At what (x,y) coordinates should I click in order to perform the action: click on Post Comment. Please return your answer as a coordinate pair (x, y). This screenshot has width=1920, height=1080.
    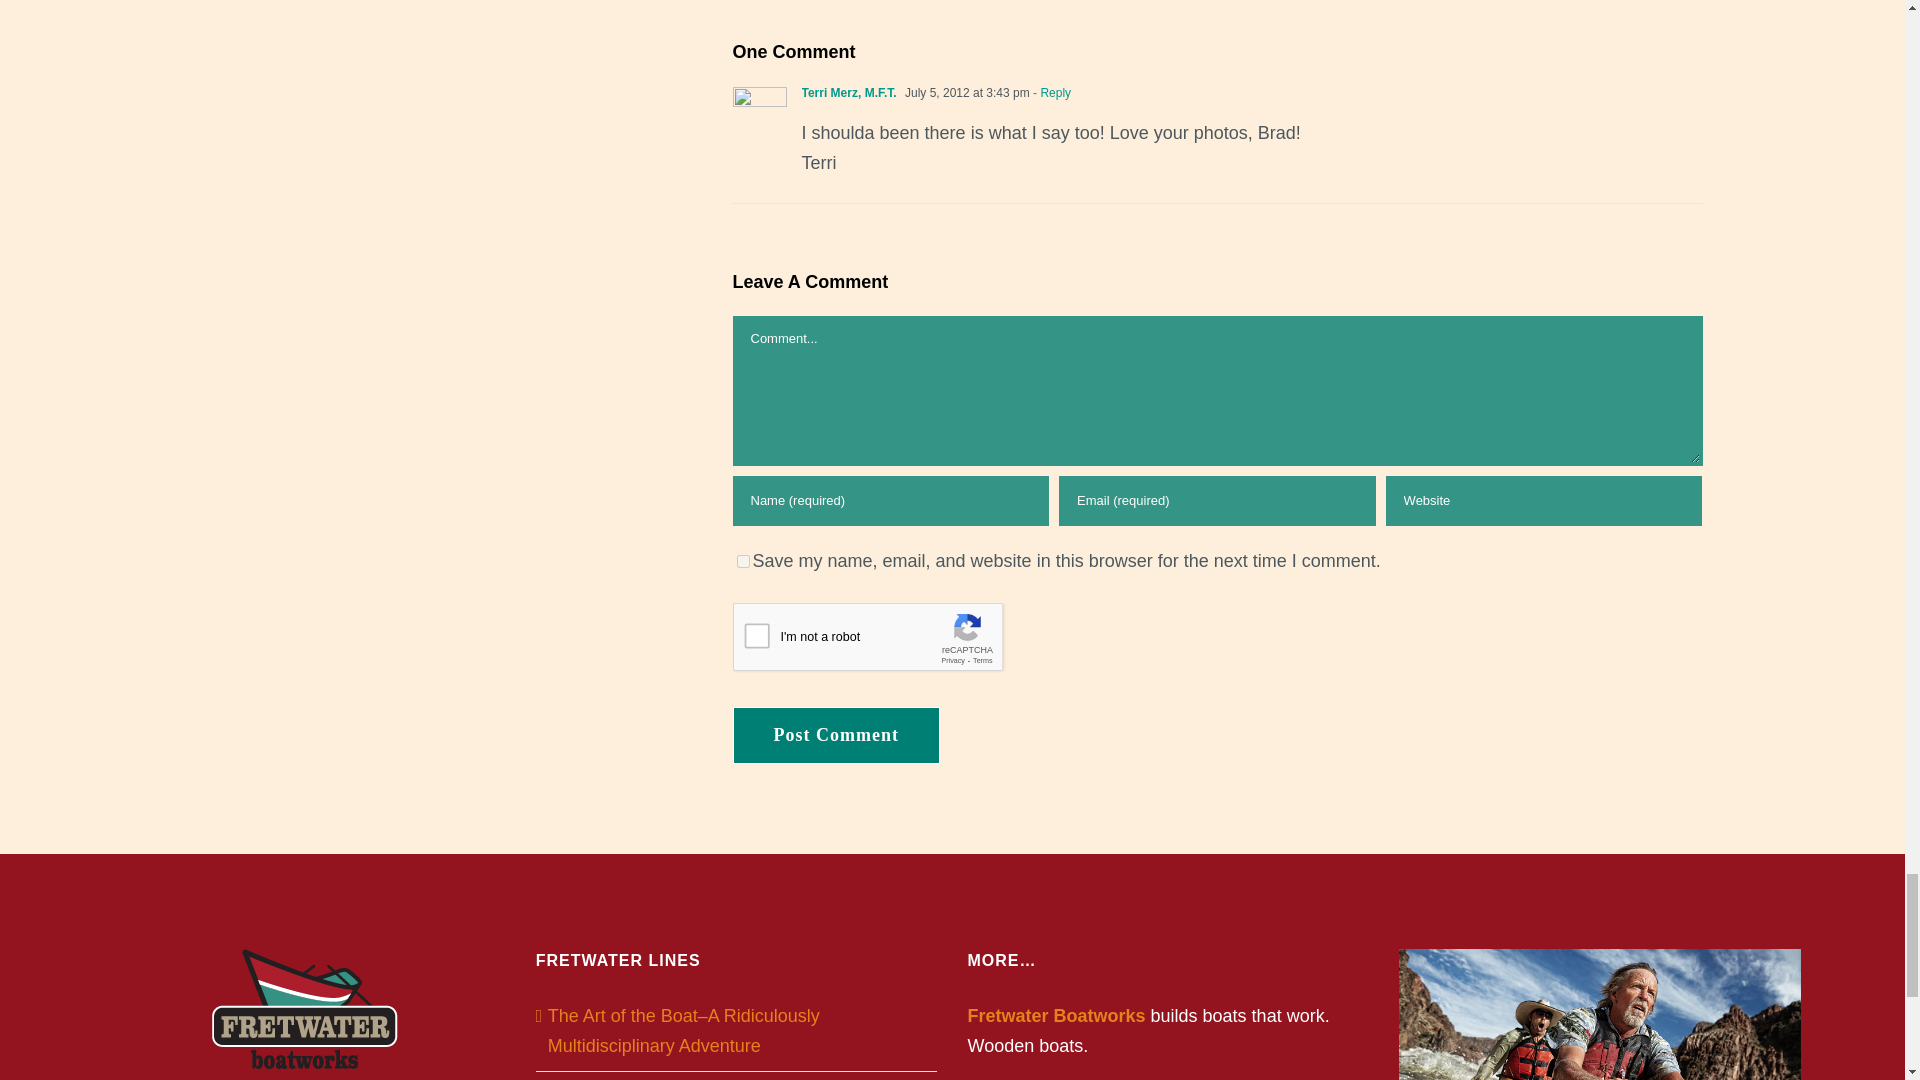
    Looking at the image, I should click on (834, 735).